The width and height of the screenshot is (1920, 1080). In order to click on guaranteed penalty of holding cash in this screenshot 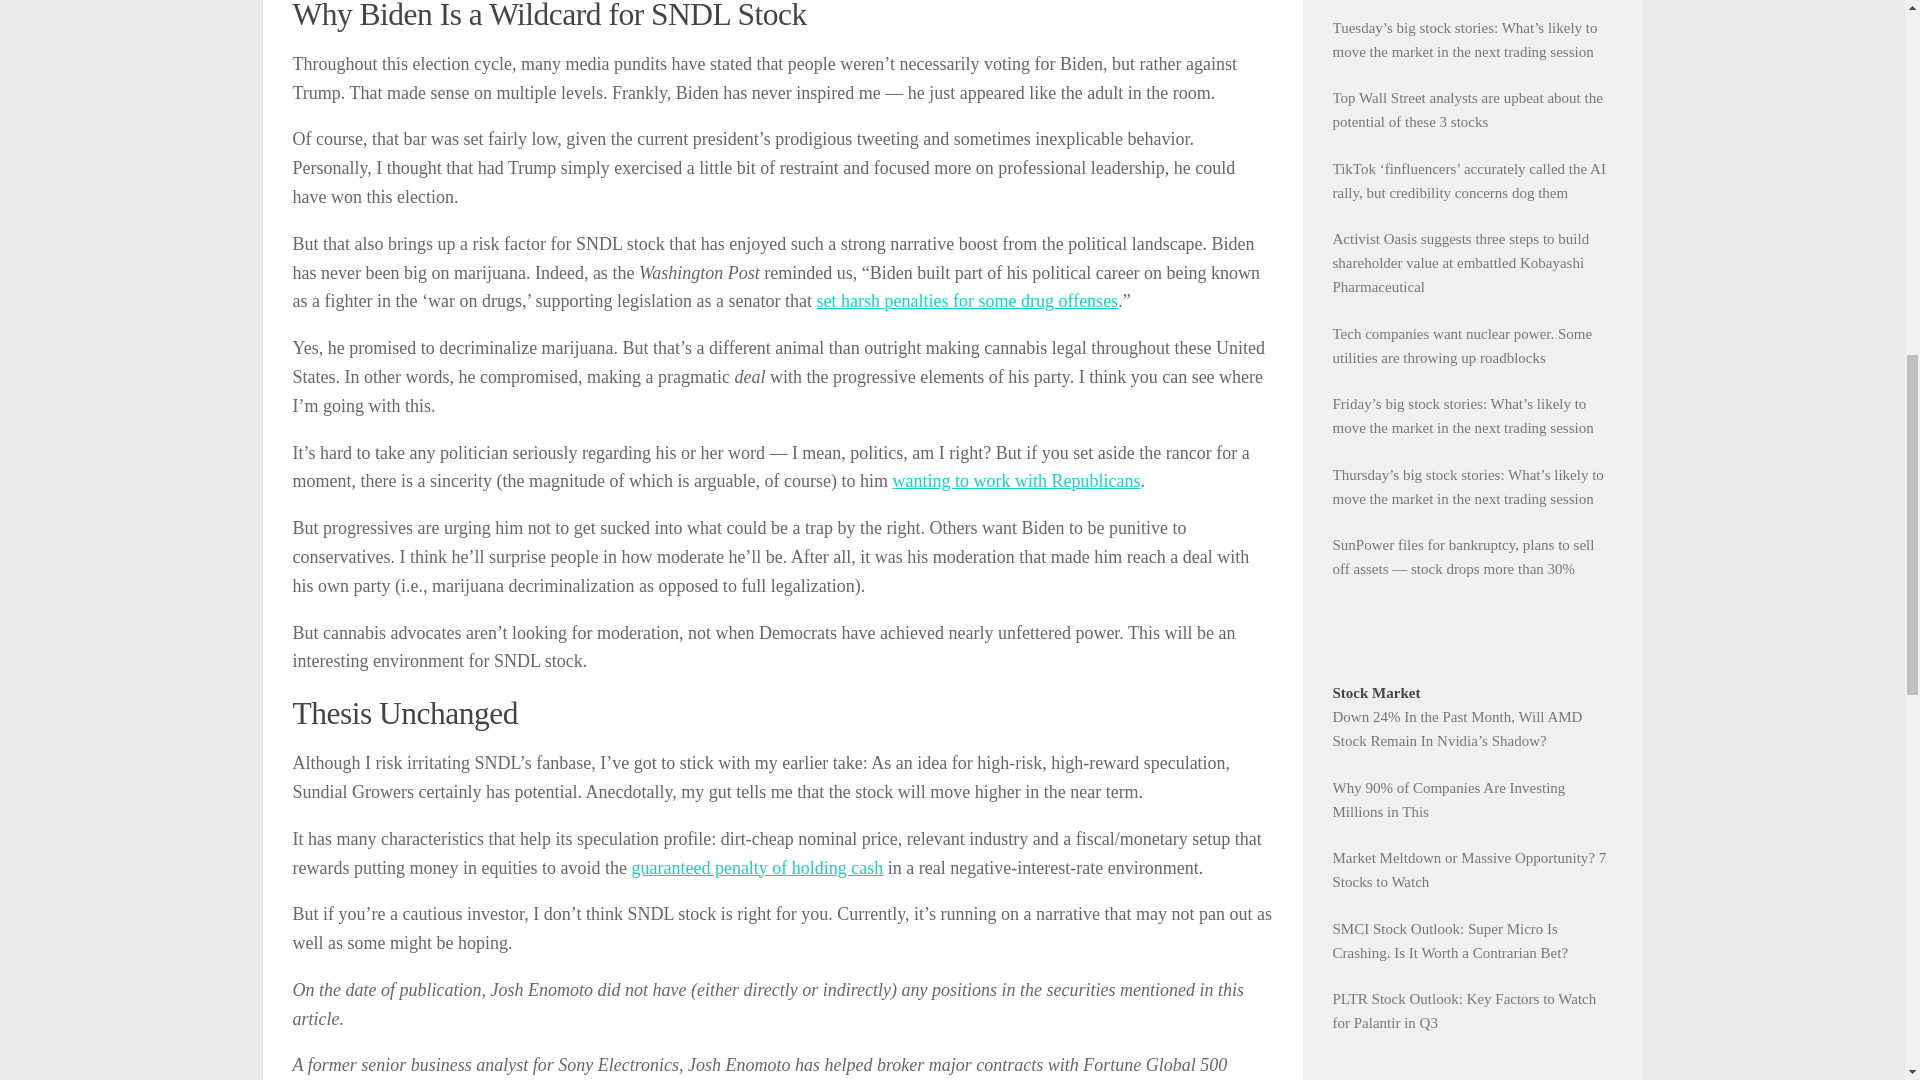, I will do `click(757, 868)`.